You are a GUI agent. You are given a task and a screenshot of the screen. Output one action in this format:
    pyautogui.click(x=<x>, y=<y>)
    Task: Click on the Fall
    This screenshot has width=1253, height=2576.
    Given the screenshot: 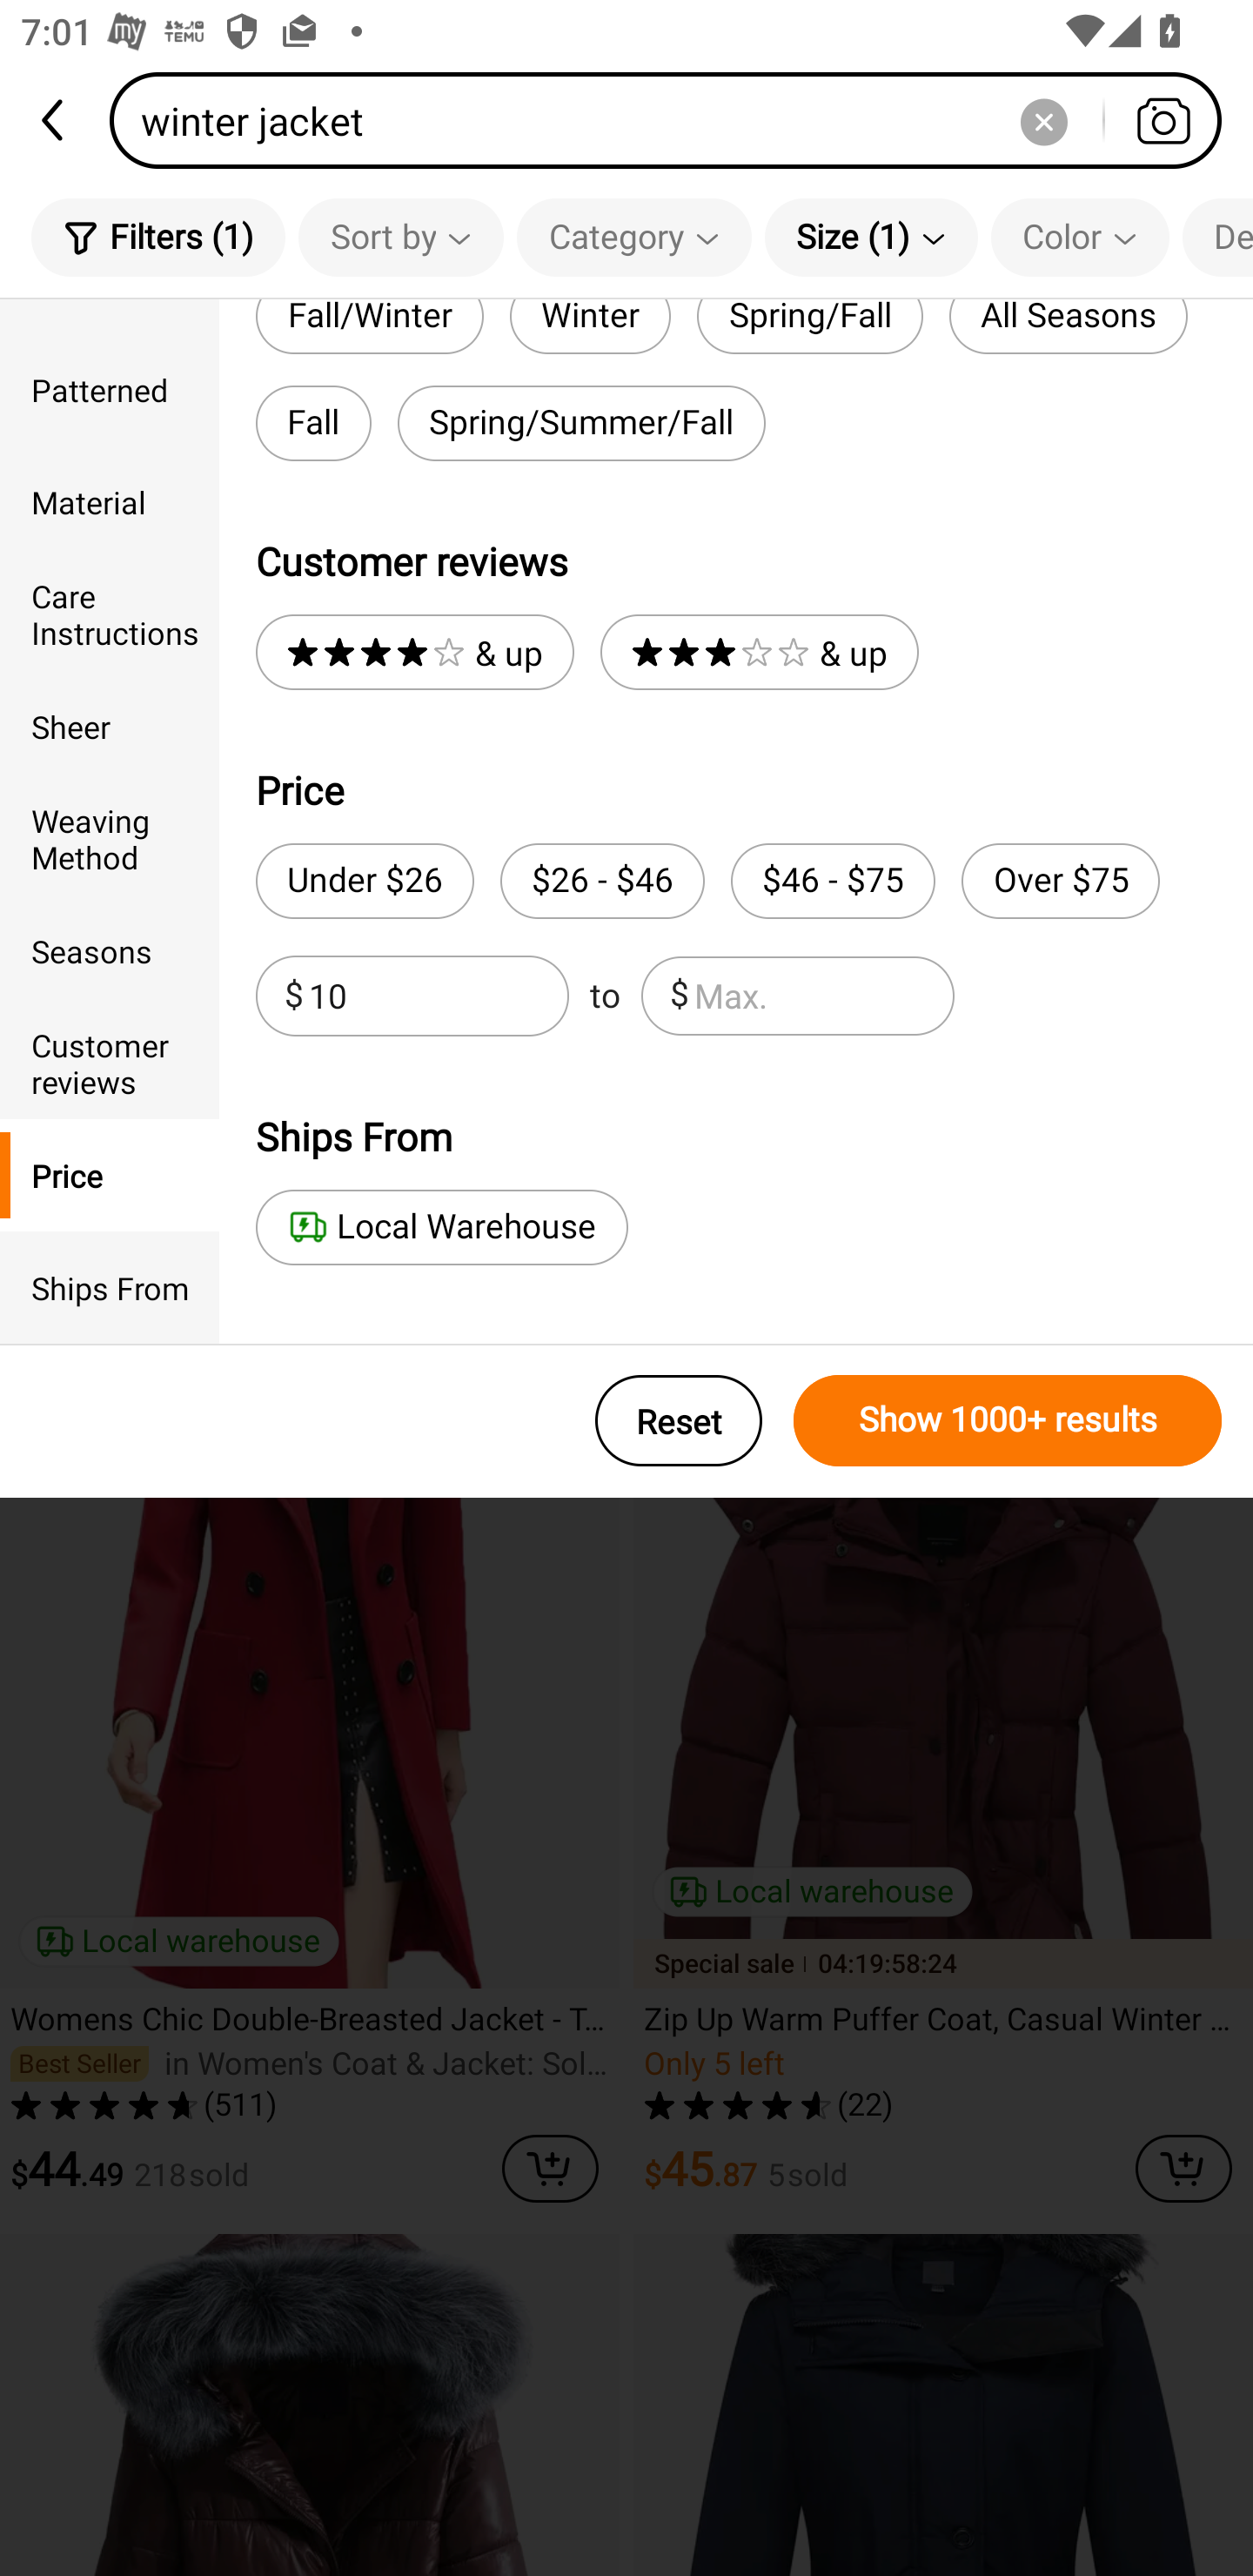 What is the action you would take?
    pyautogui.click(x=313, y=423)
    